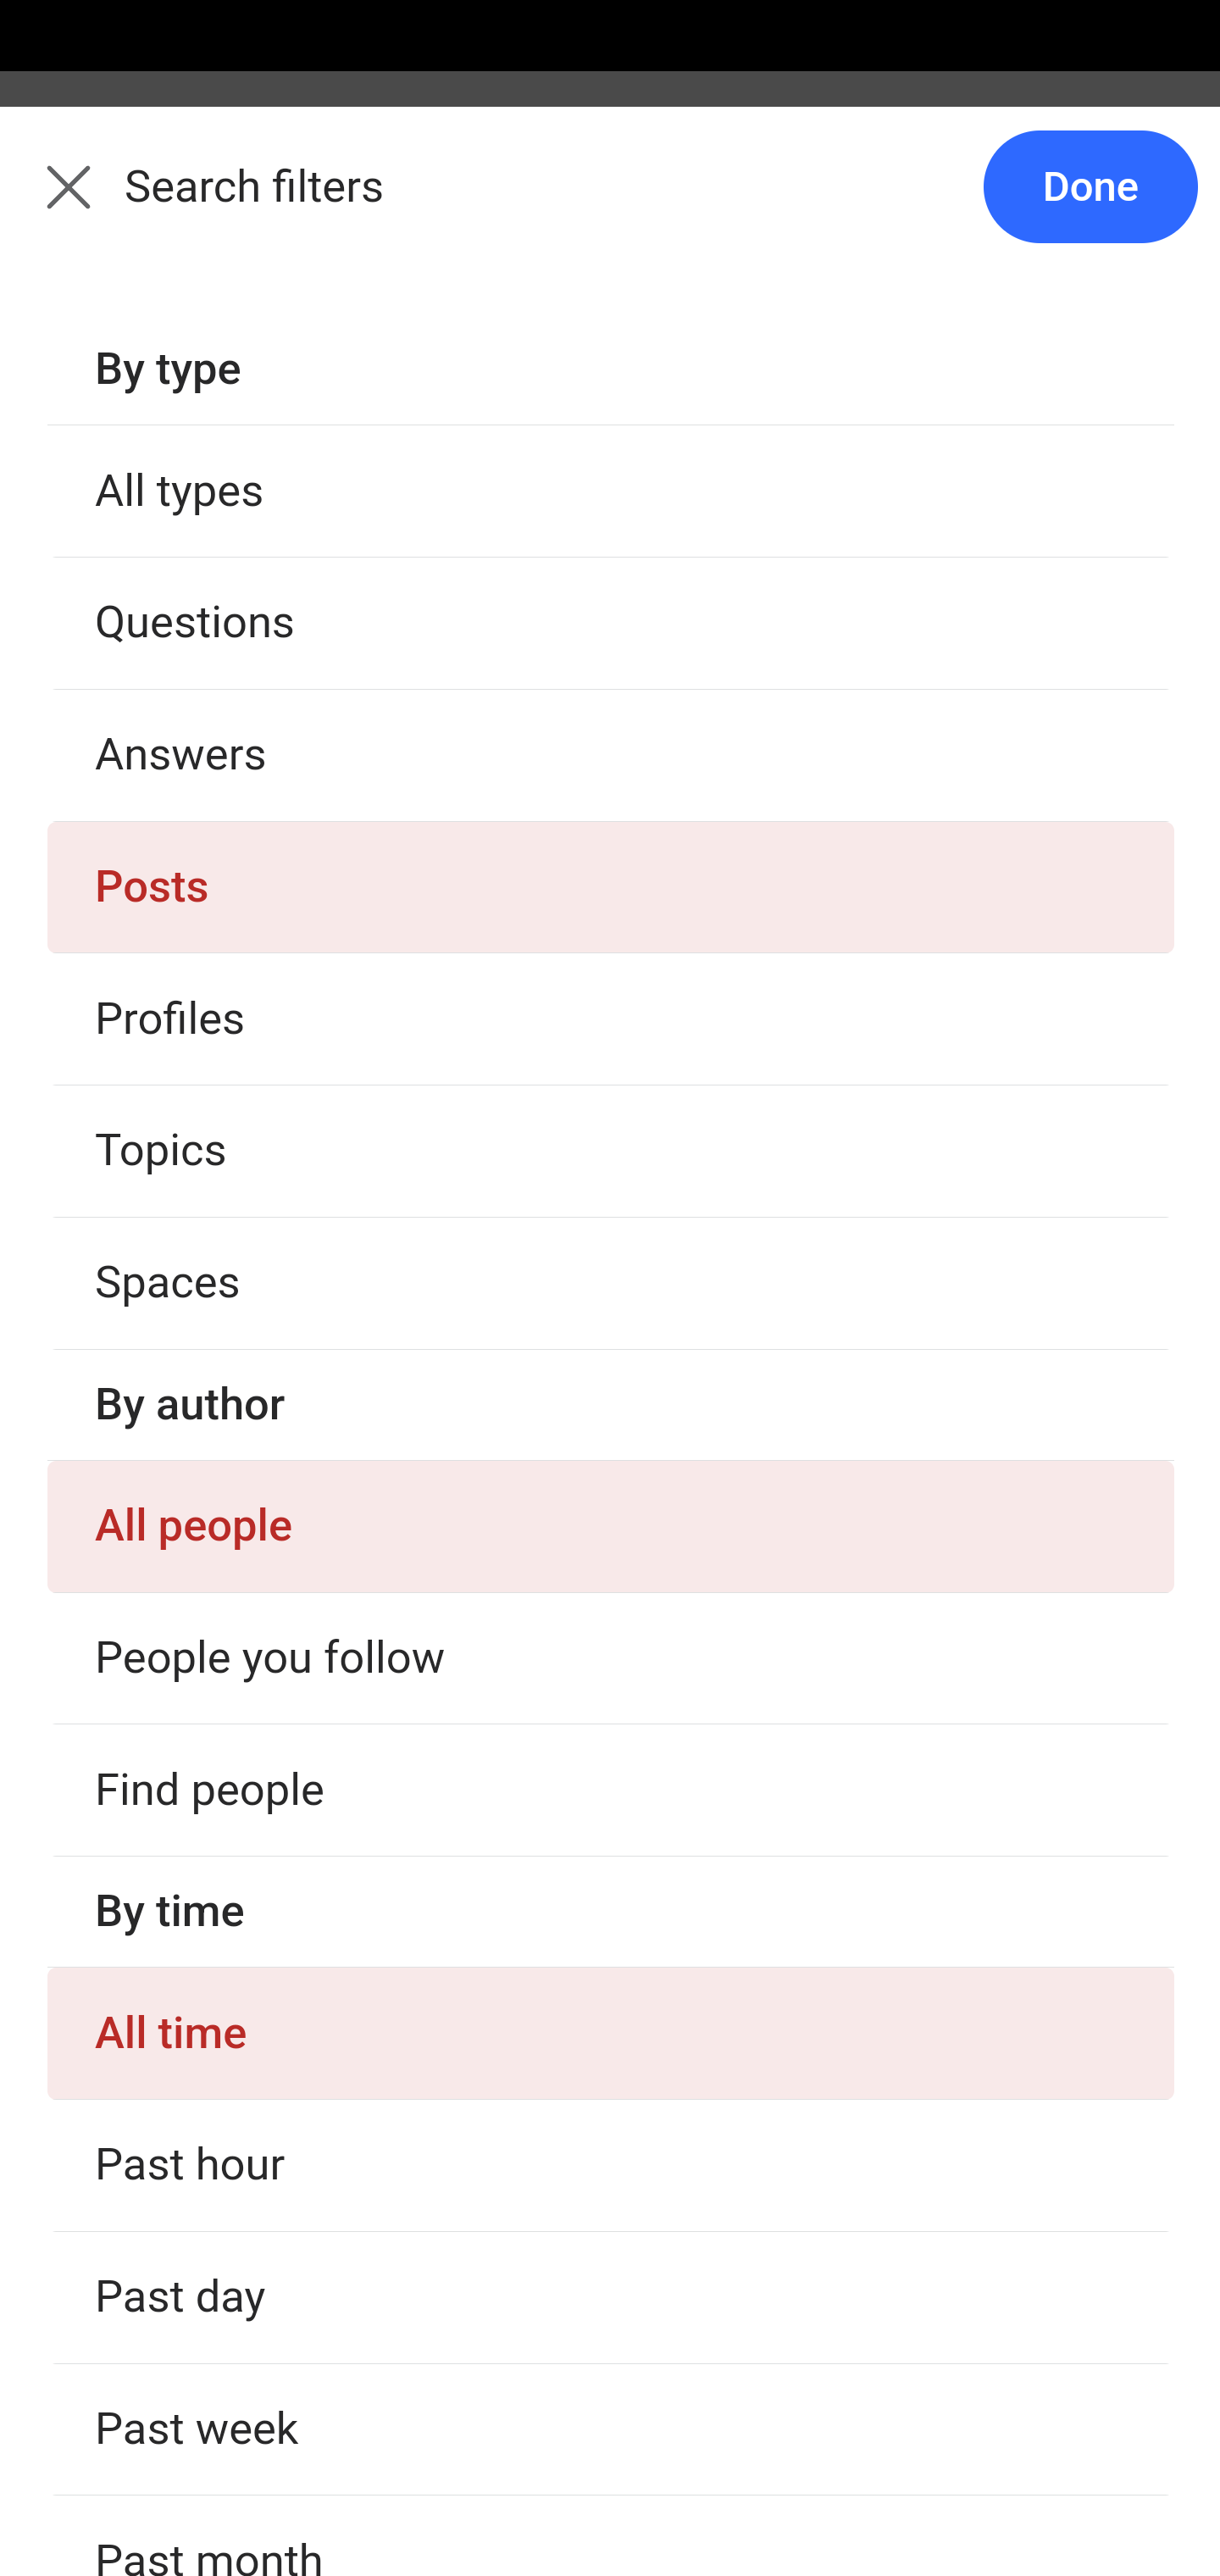 Image resolution: width=1220 pixels, height=2576 pixels. I want to click on What industries will virtual reality (VR) disrupt?, so click(612, 2151).